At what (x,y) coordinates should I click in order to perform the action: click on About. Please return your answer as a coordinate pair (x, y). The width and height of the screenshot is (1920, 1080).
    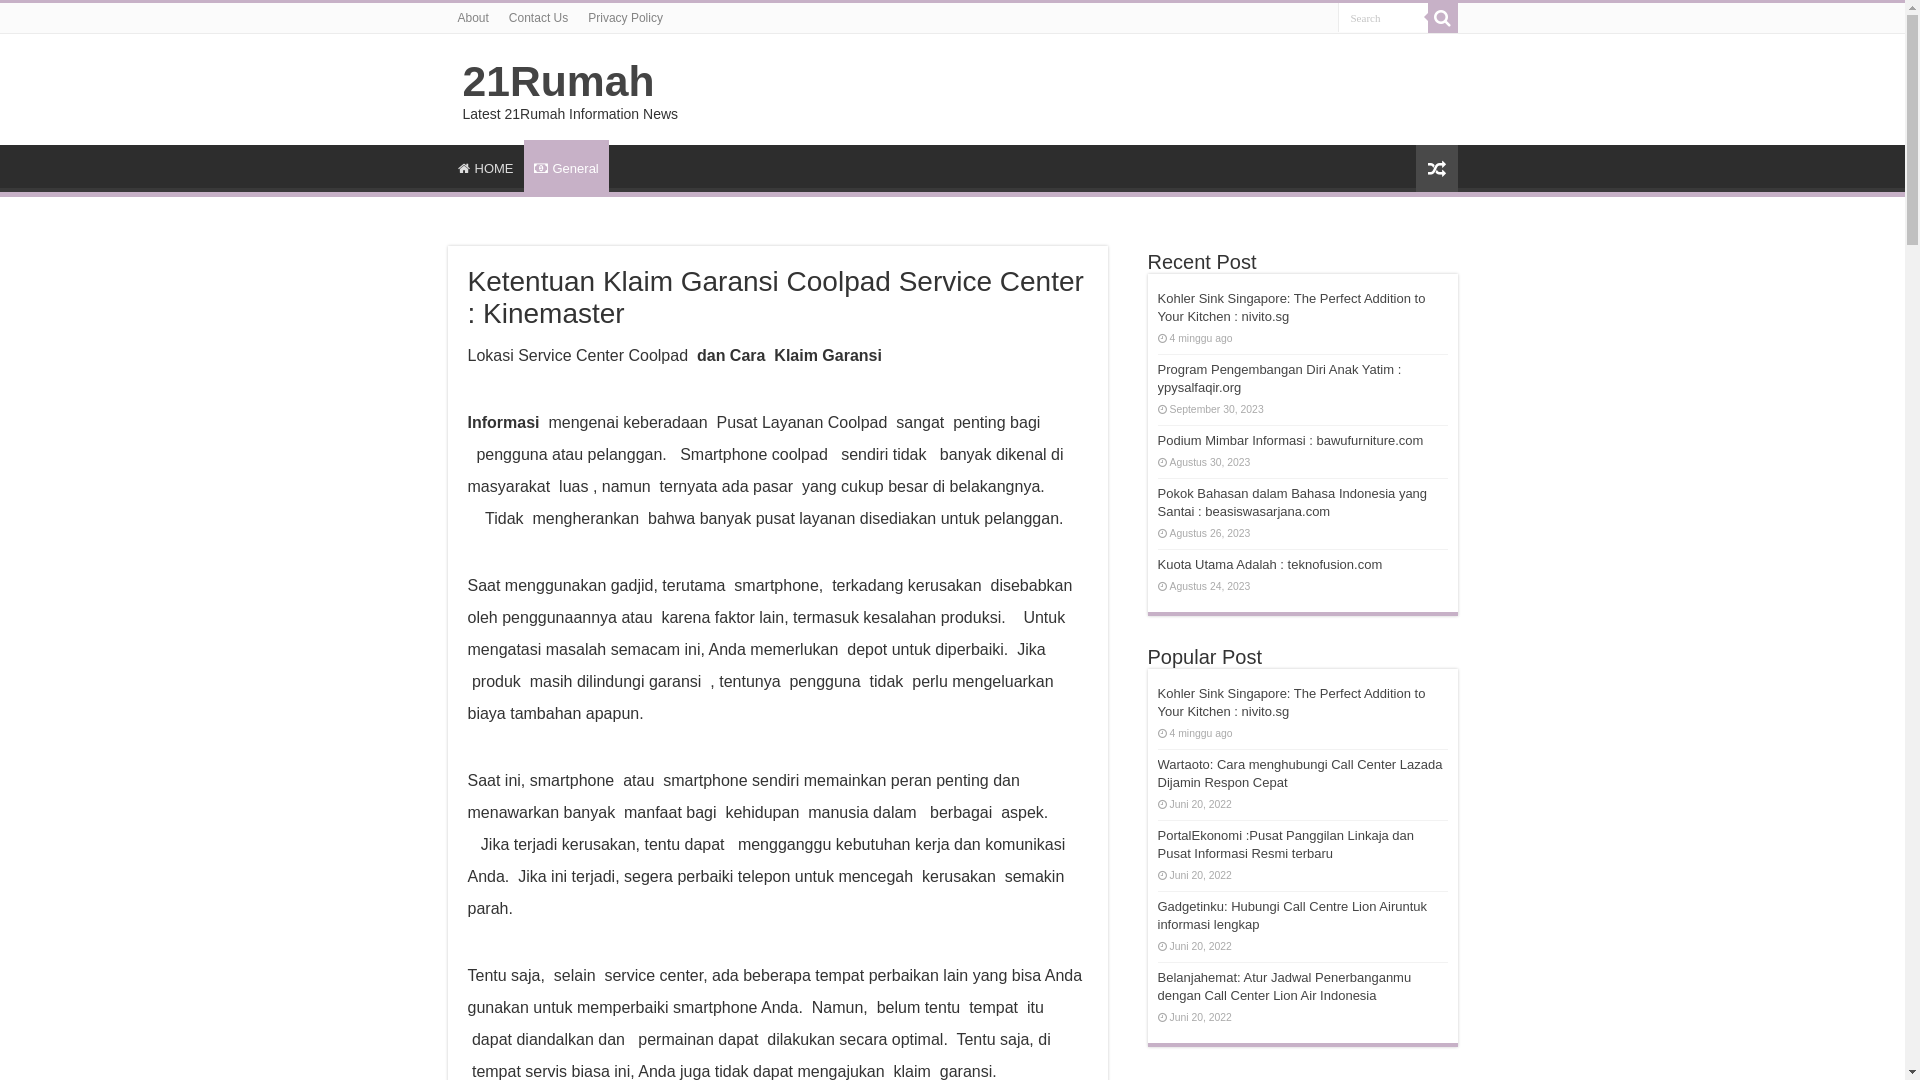
    Looking at the image, I should click on (474, 18).